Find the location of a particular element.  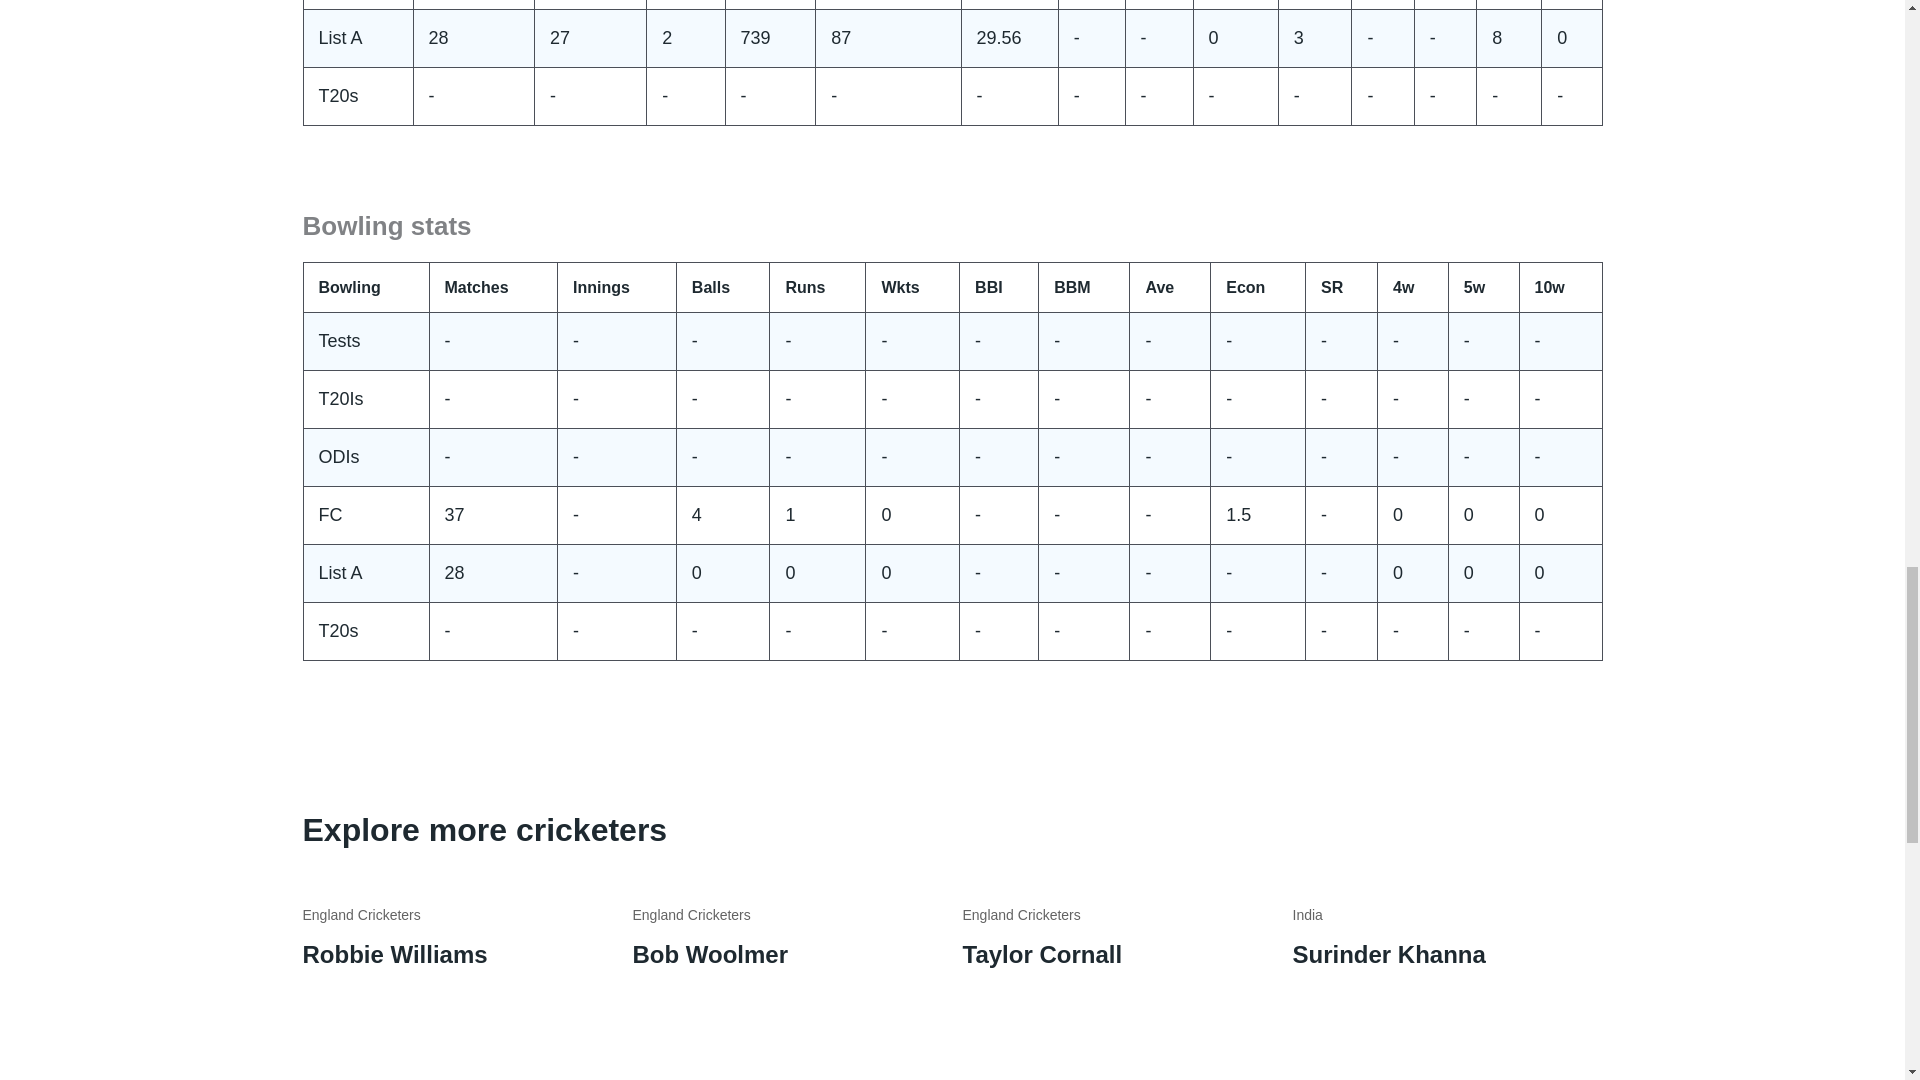

England Cricketers is located at coordinates (690, 915).